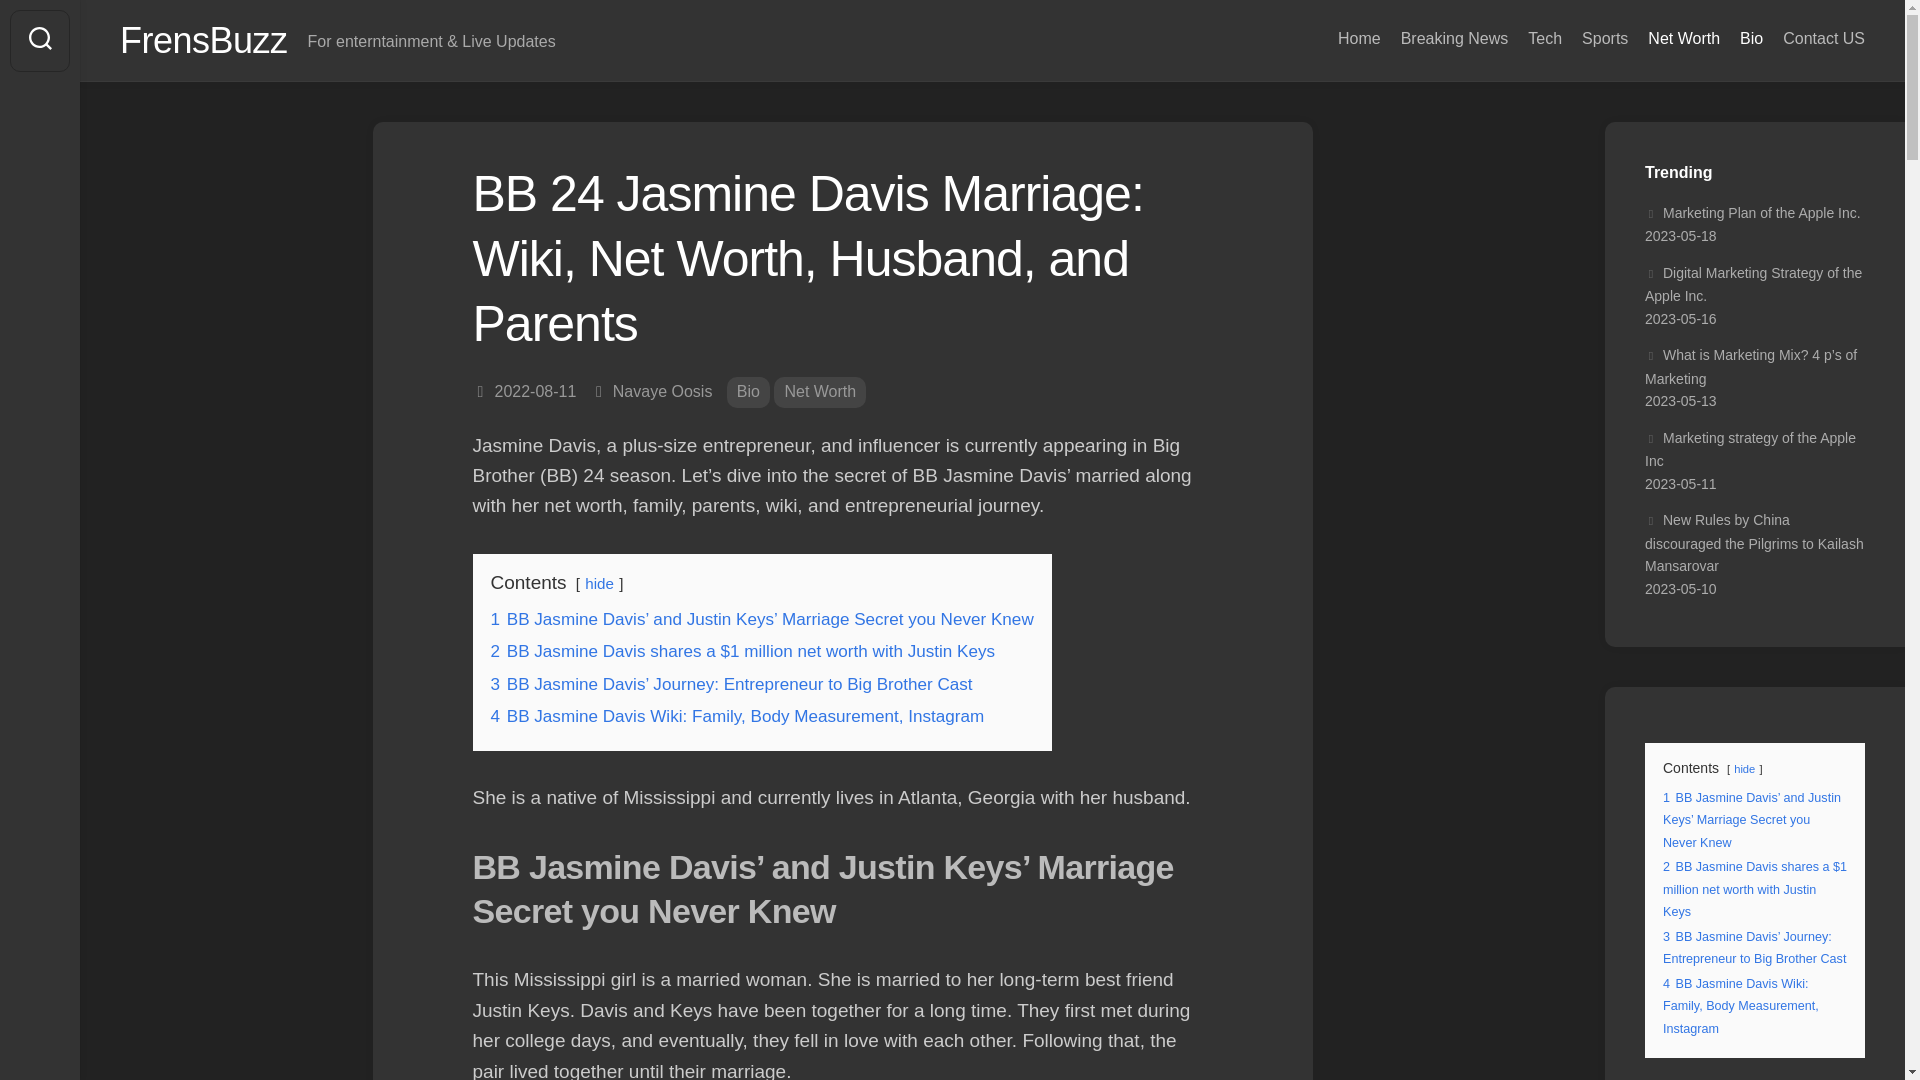 This screenshot has width=1920, height=1080. What do you see at coordinates (819, 392) in the screenshot?
I see `Net Worth` at bounding box center [819, 392].